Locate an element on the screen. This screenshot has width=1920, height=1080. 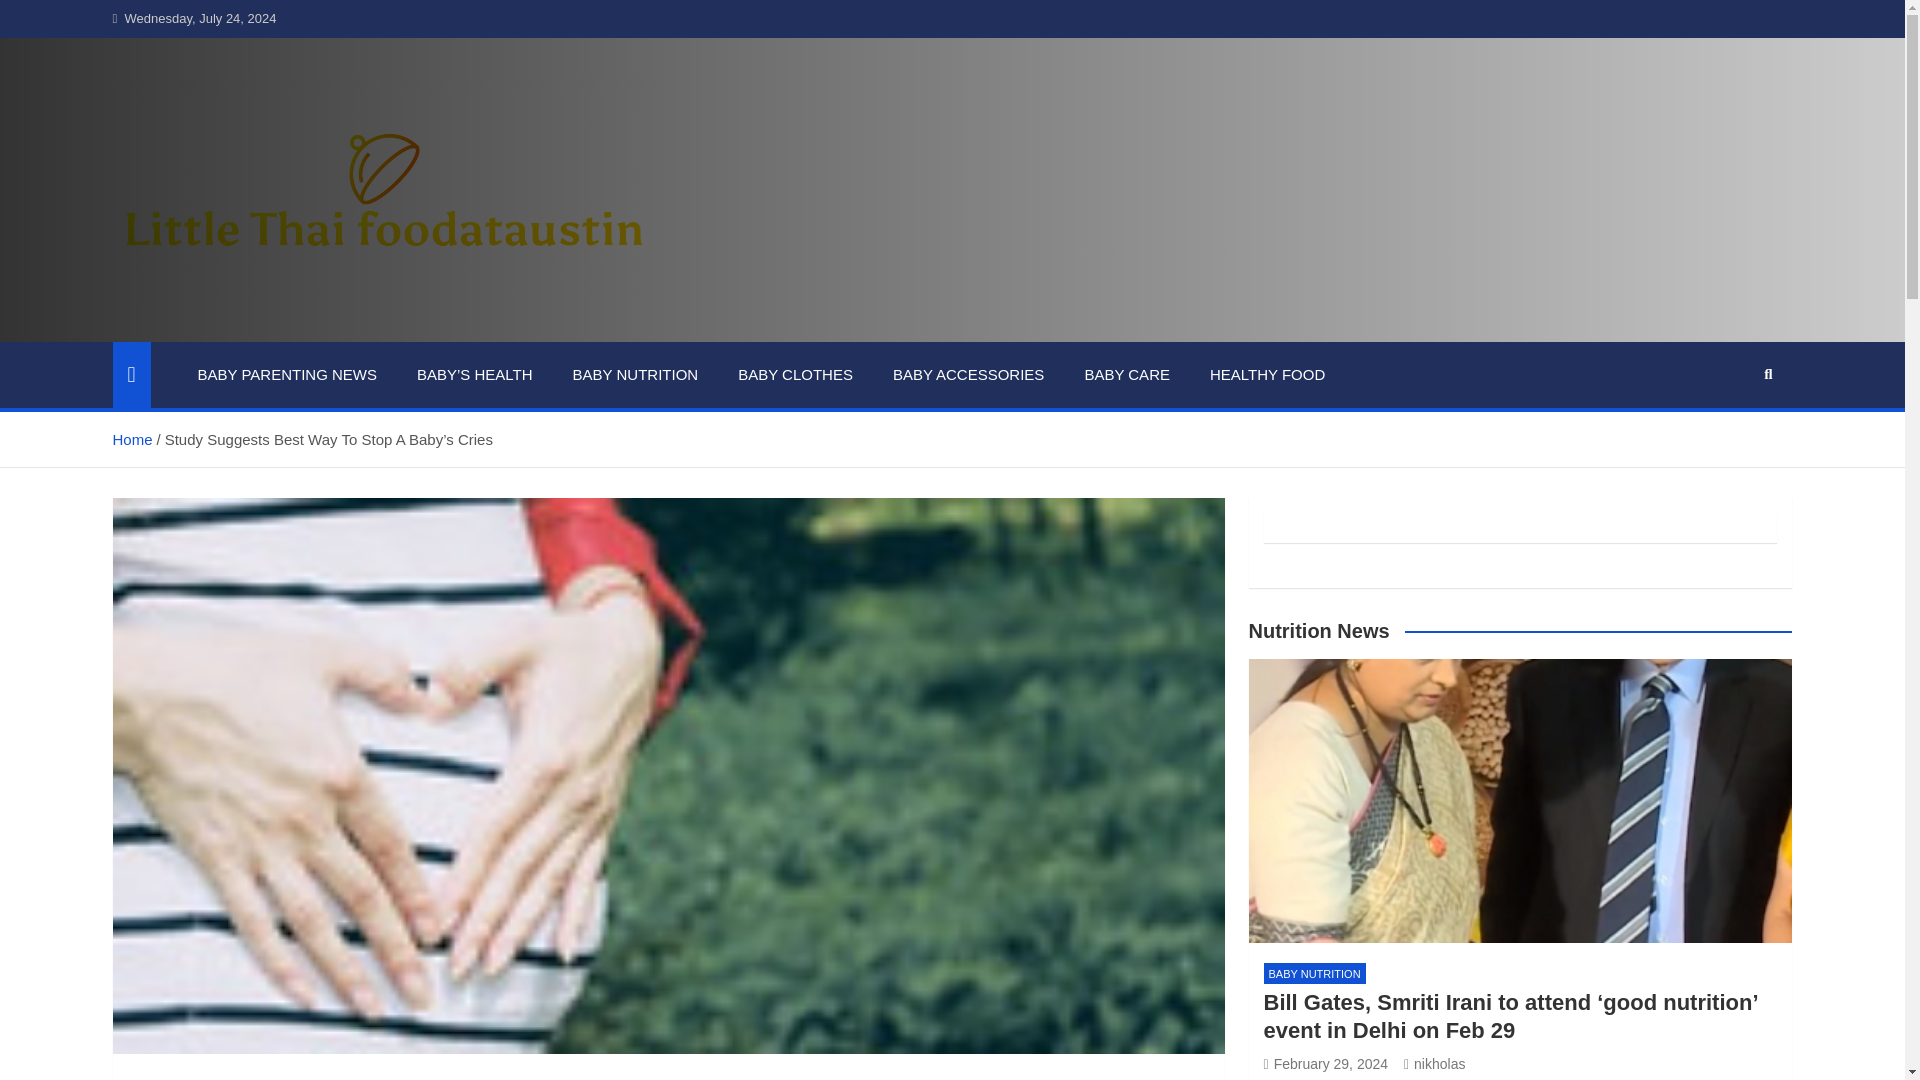
BABY PARENTING NEWS is located at coordinates (288, 375).